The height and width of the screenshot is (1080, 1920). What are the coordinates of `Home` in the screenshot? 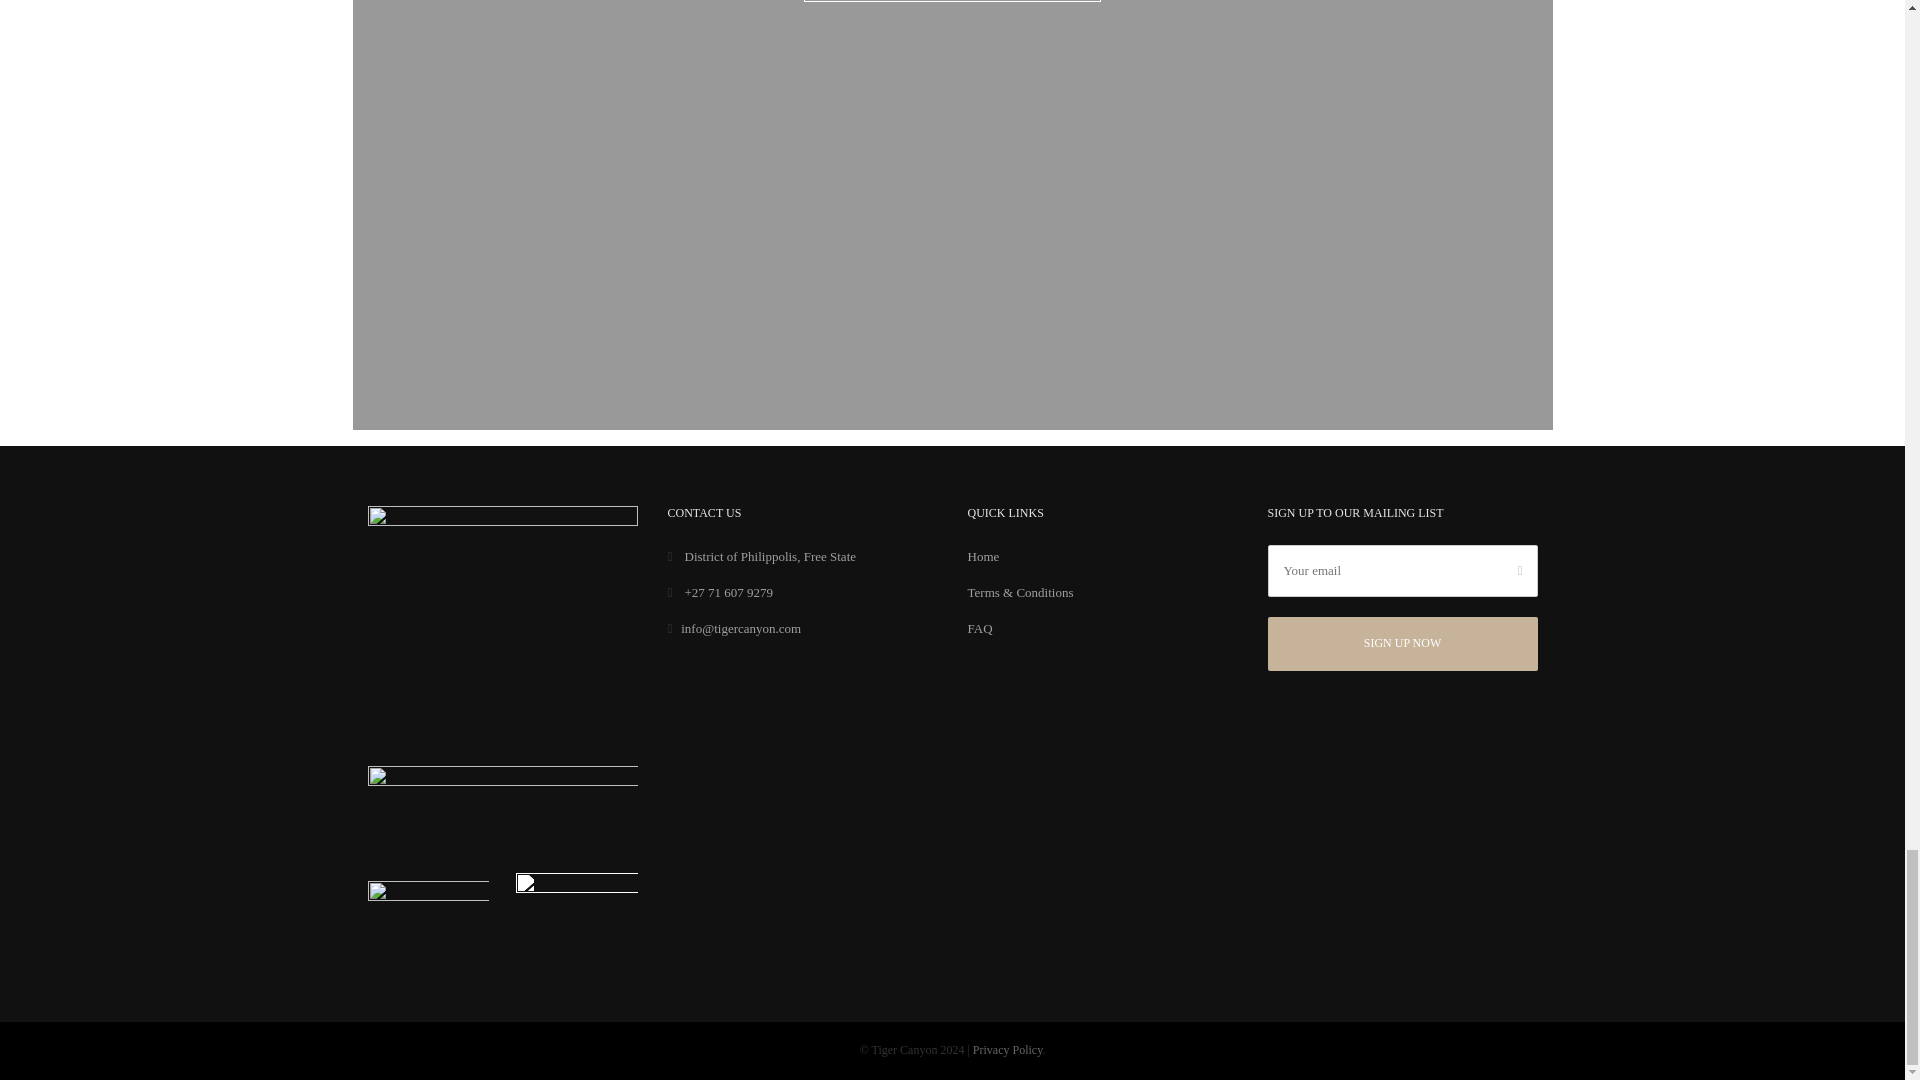 It's located at (984, 556).